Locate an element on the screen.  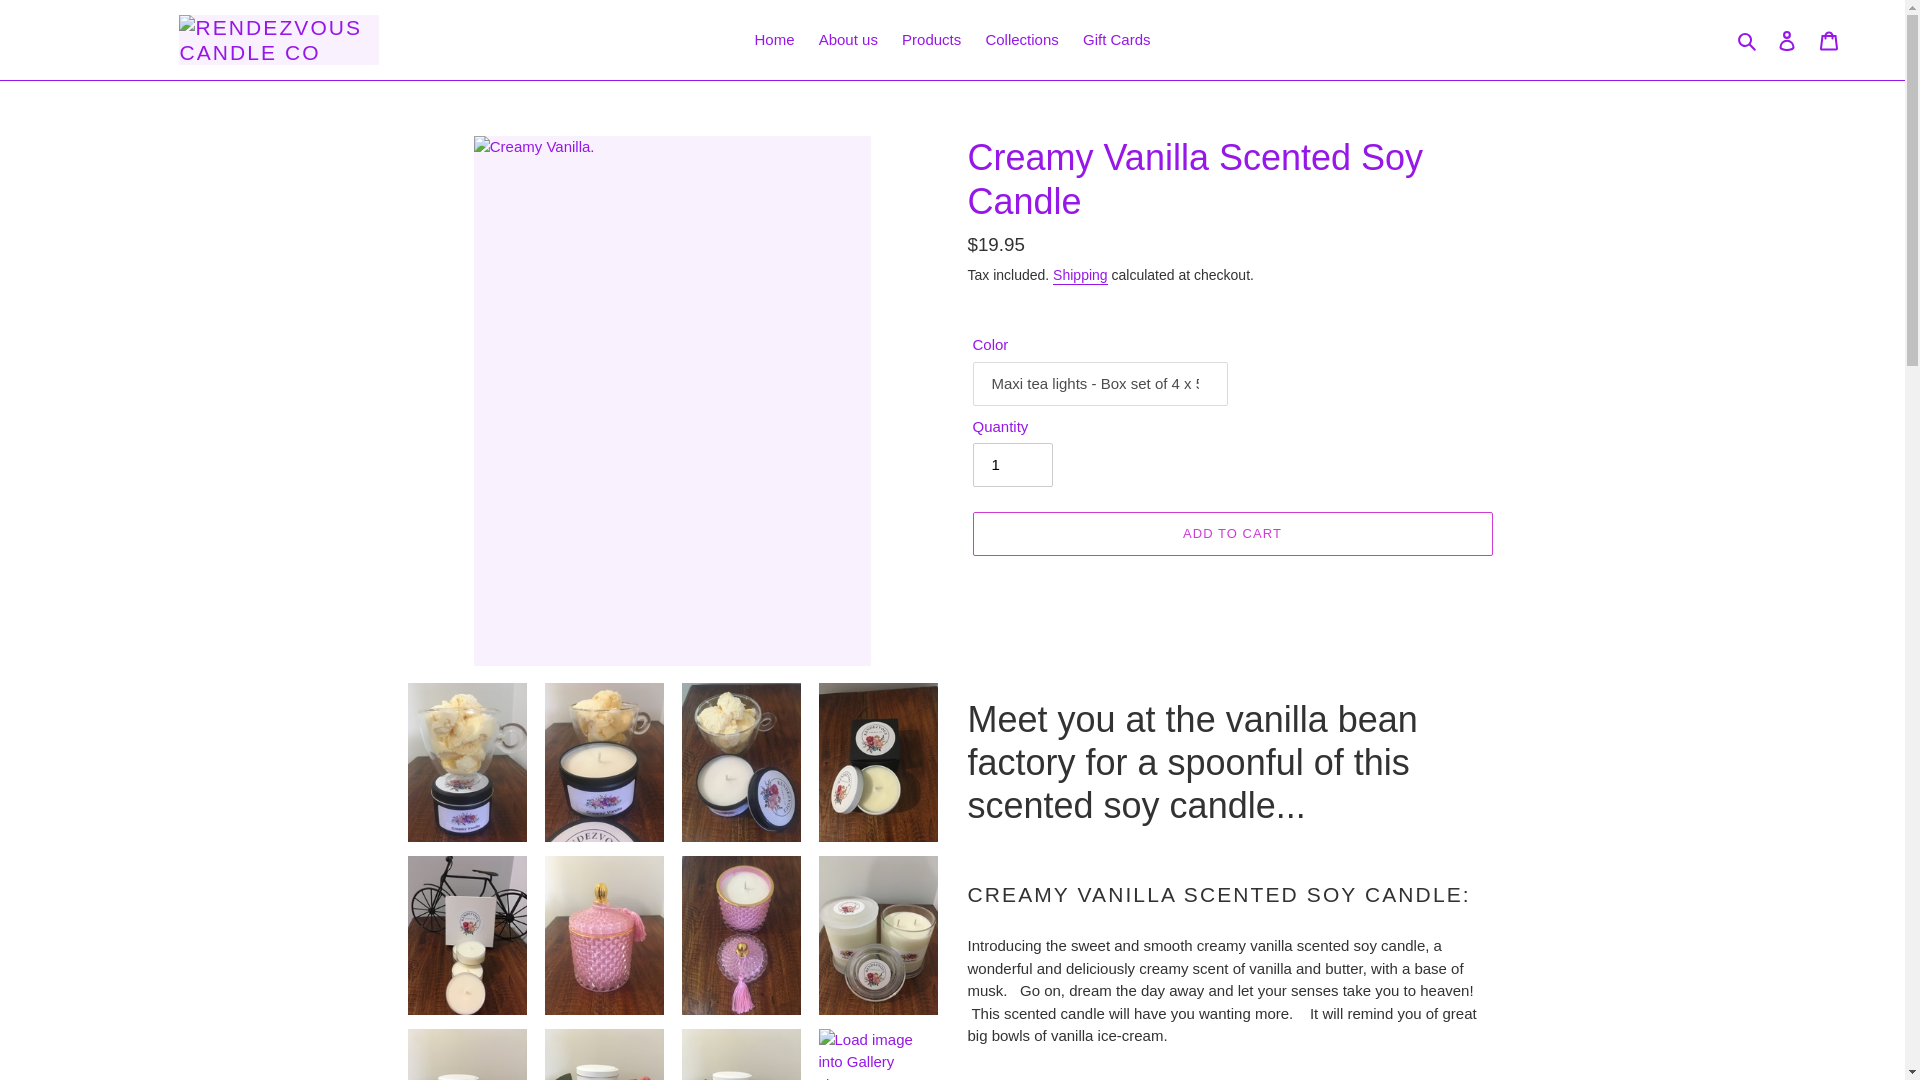
1 is located at coordinates (1012, 464).